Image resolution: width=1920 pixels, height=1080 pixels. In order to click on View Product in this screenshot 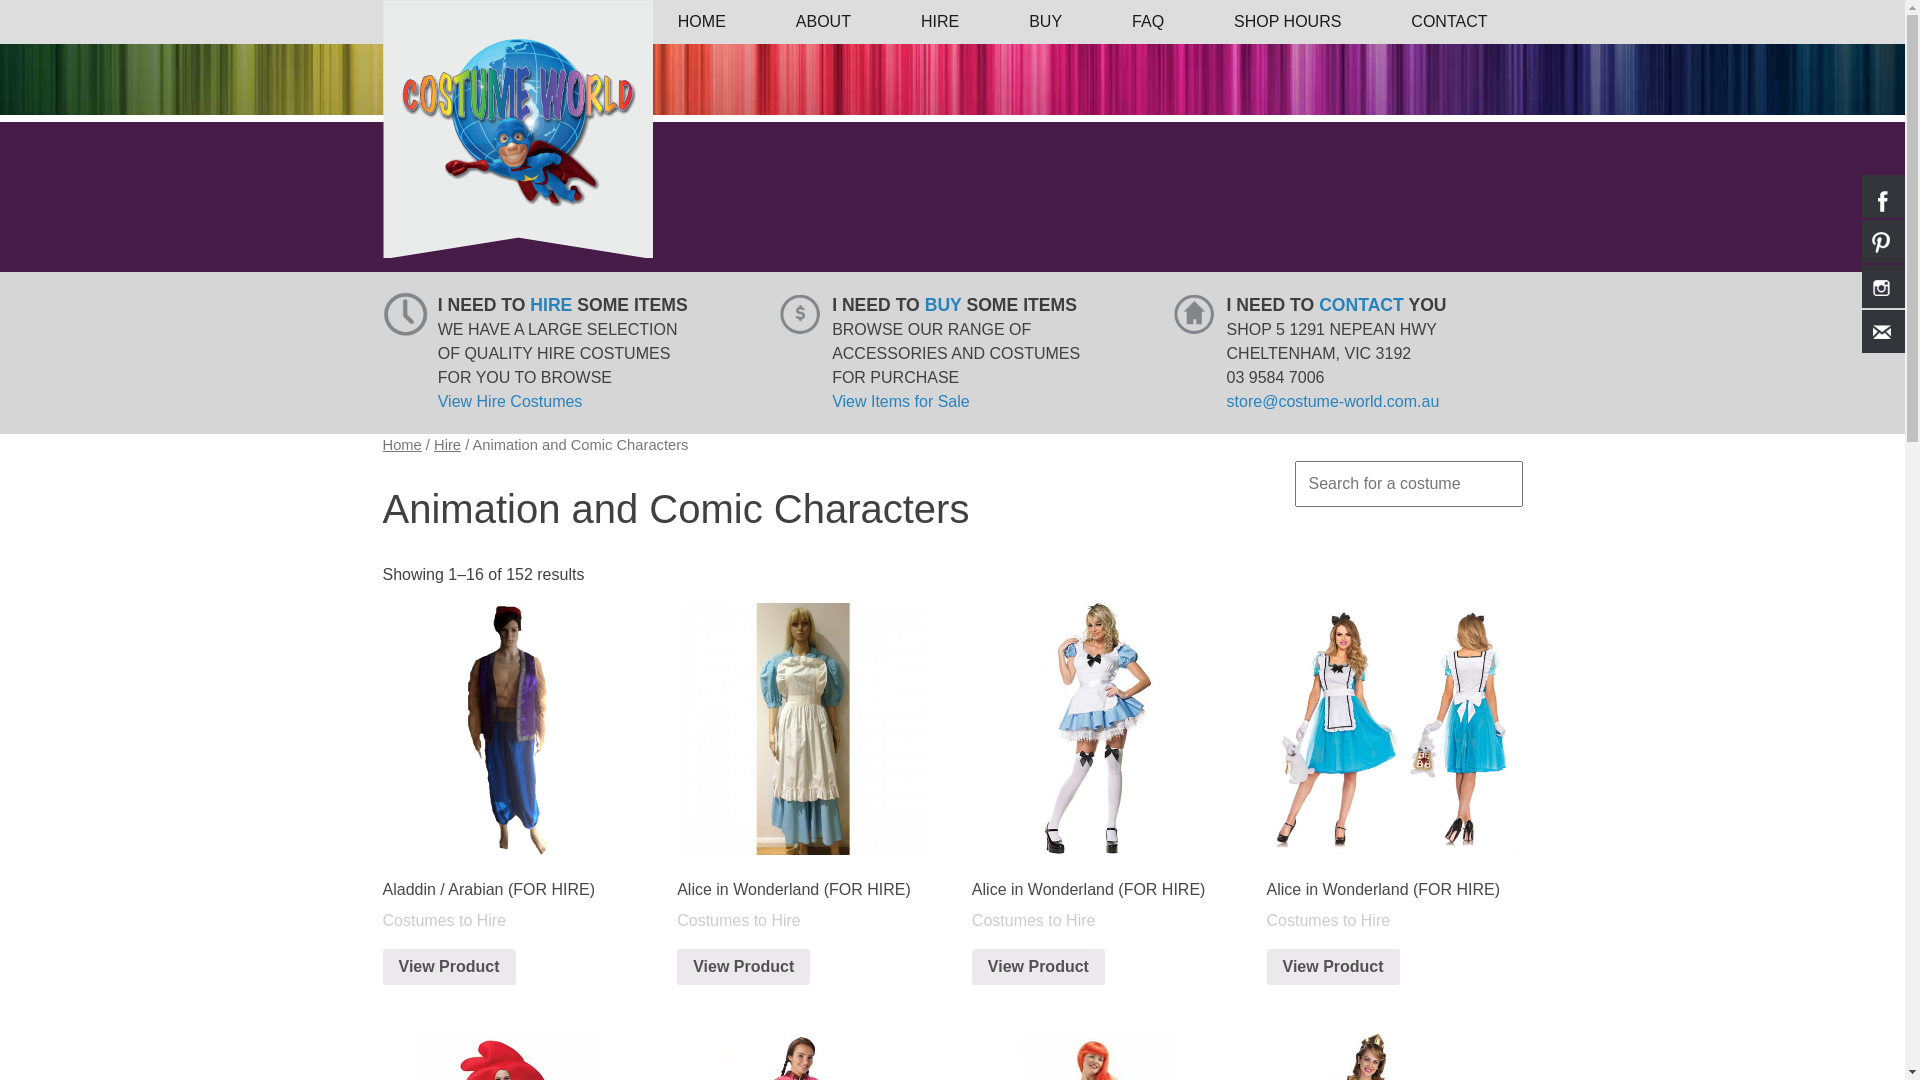, I will do `click(1334, 967)`.